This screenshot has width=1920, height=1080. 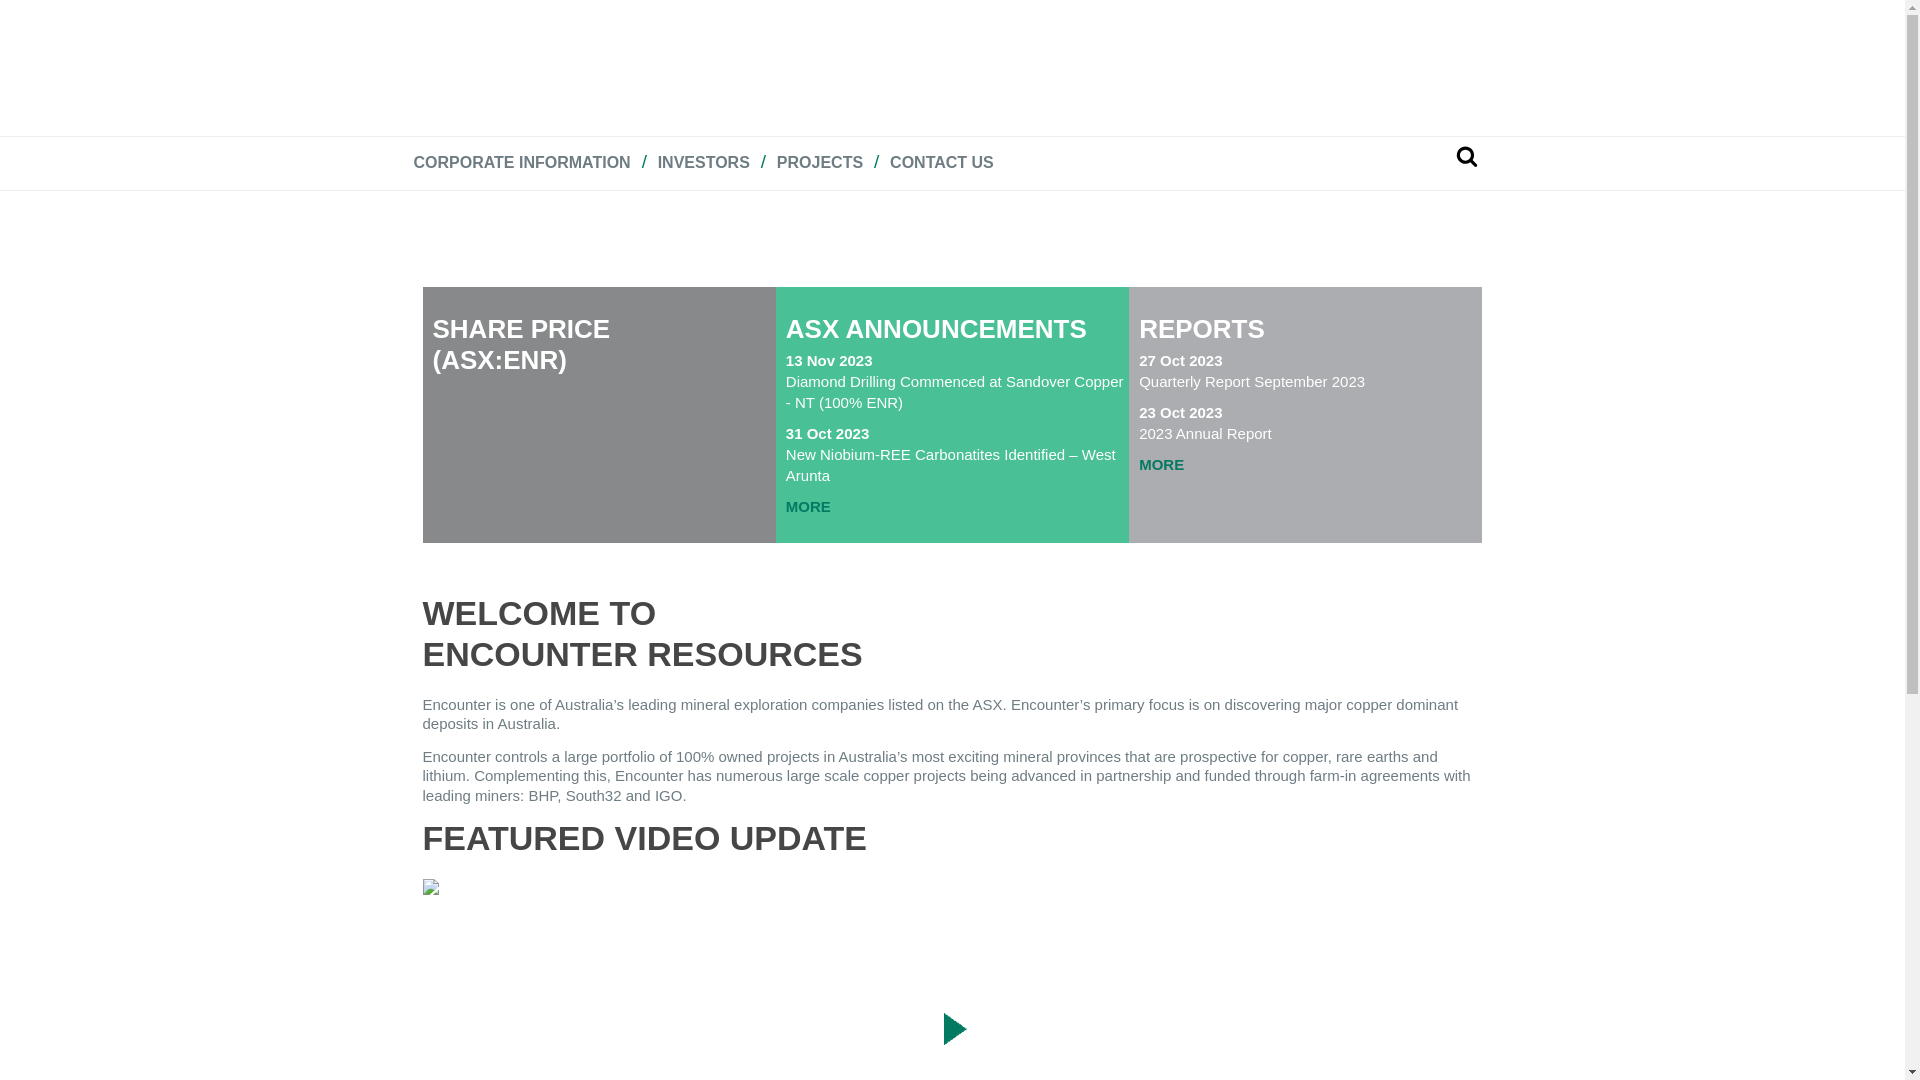 I want to click on 2023 Annual Report, so click(x=1310, y=434).